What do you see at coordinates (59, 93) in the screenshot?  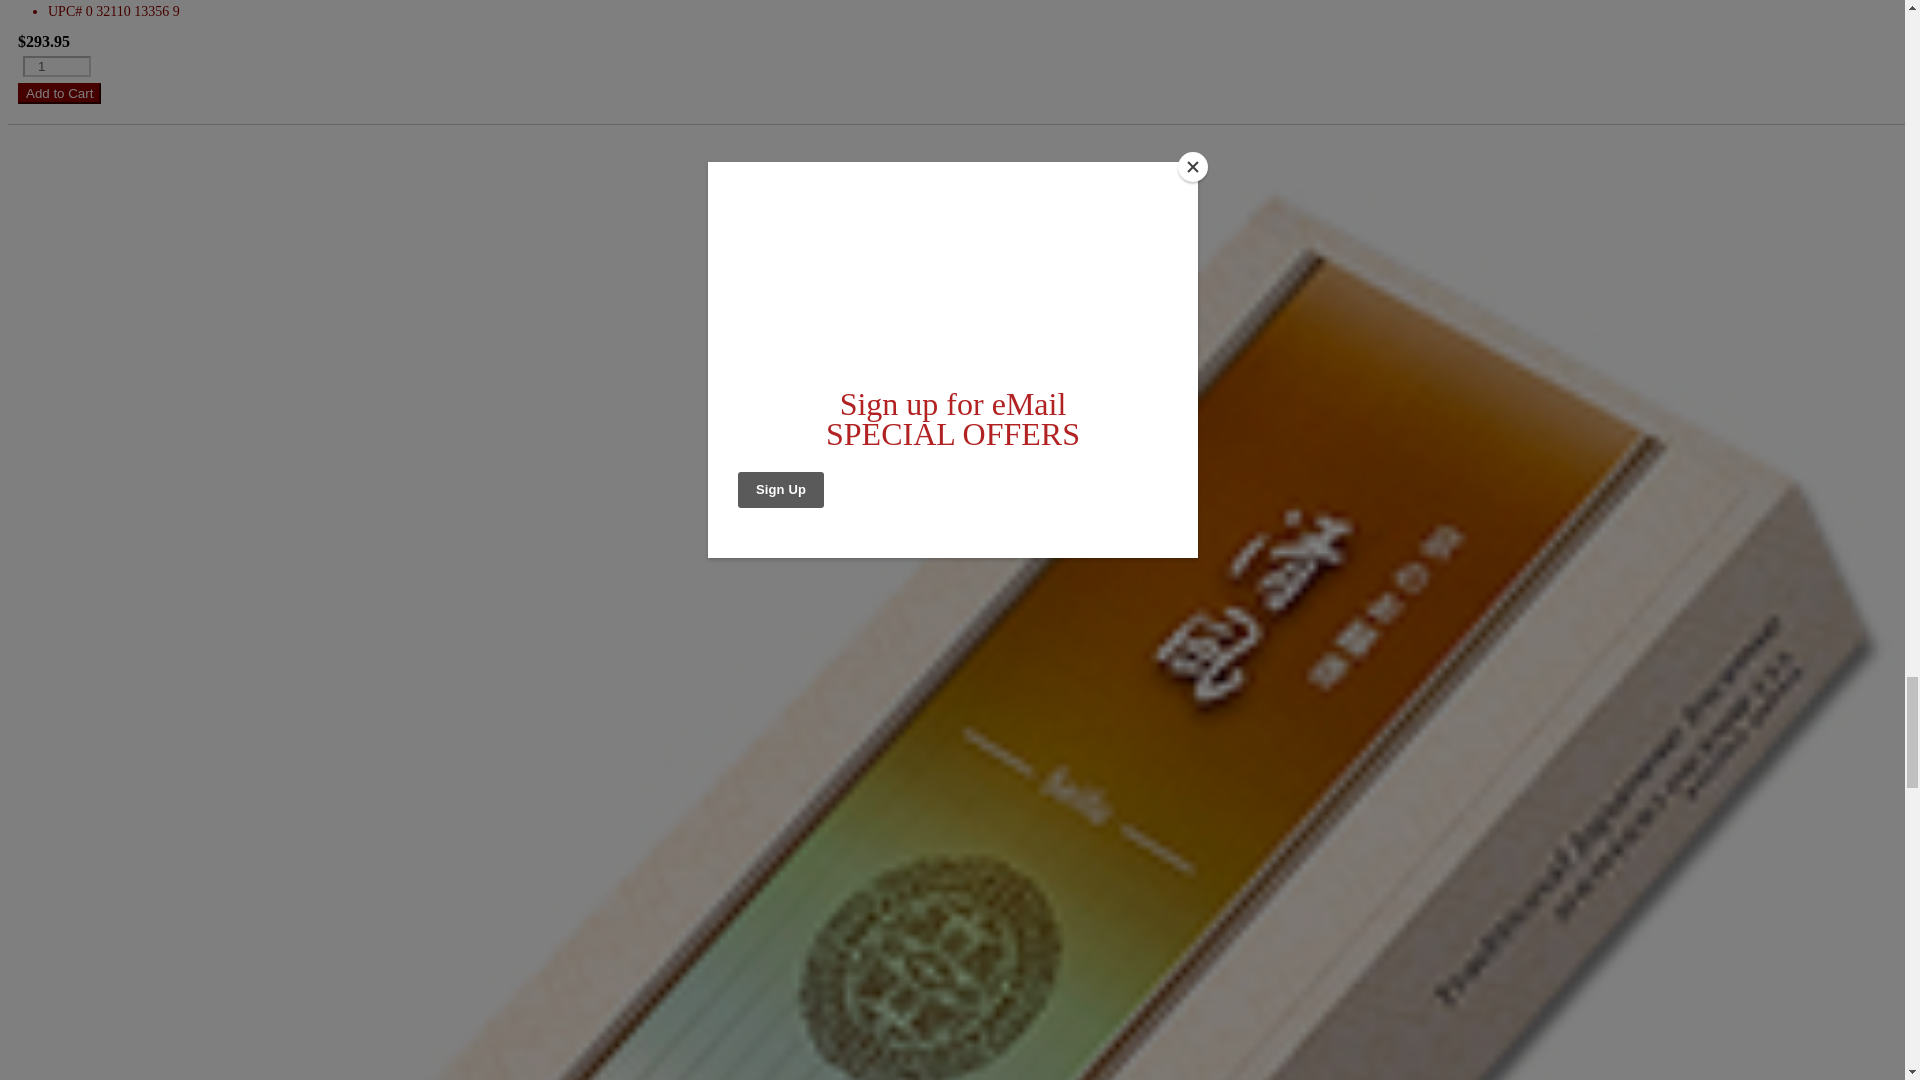 I see `Add to Cart` at bounding box center [59, 93].